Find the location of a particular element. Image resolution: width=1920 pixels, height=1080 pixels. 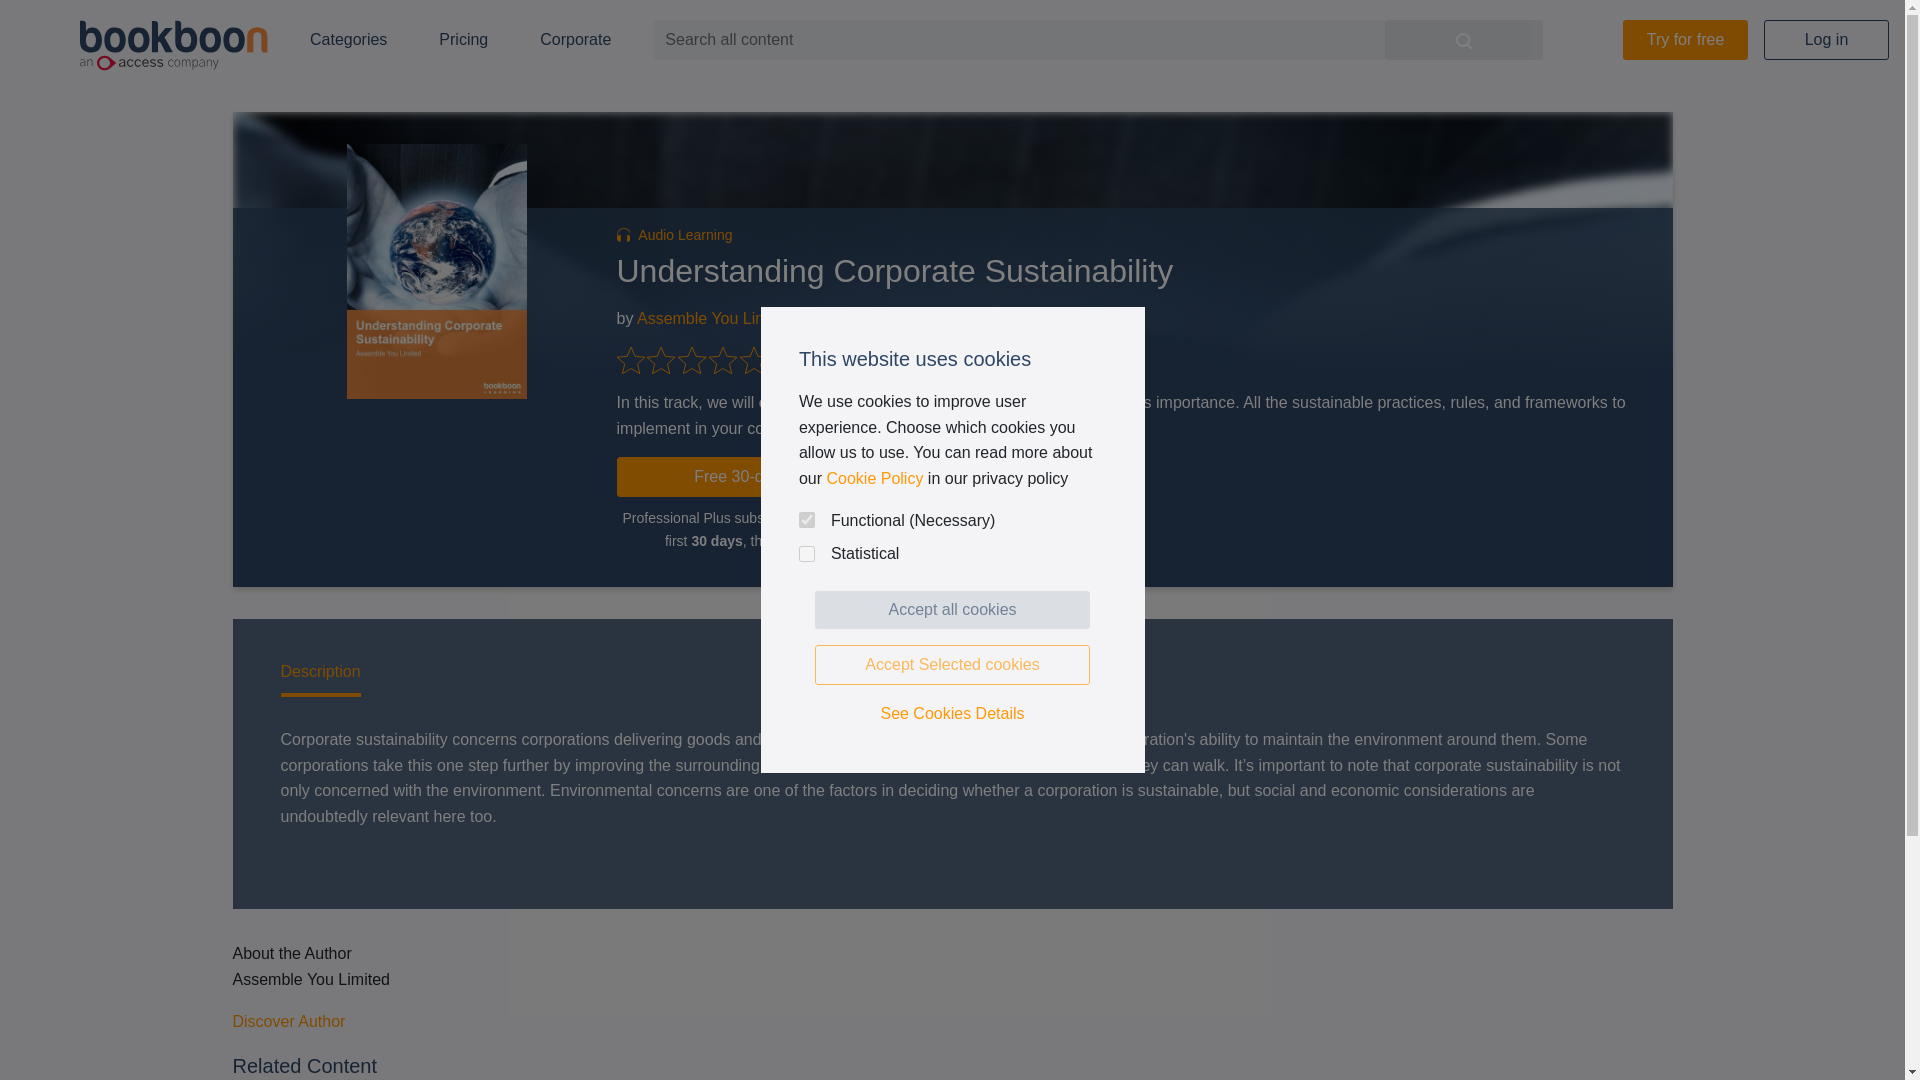

Corporate is located at coordinates (576, 40).